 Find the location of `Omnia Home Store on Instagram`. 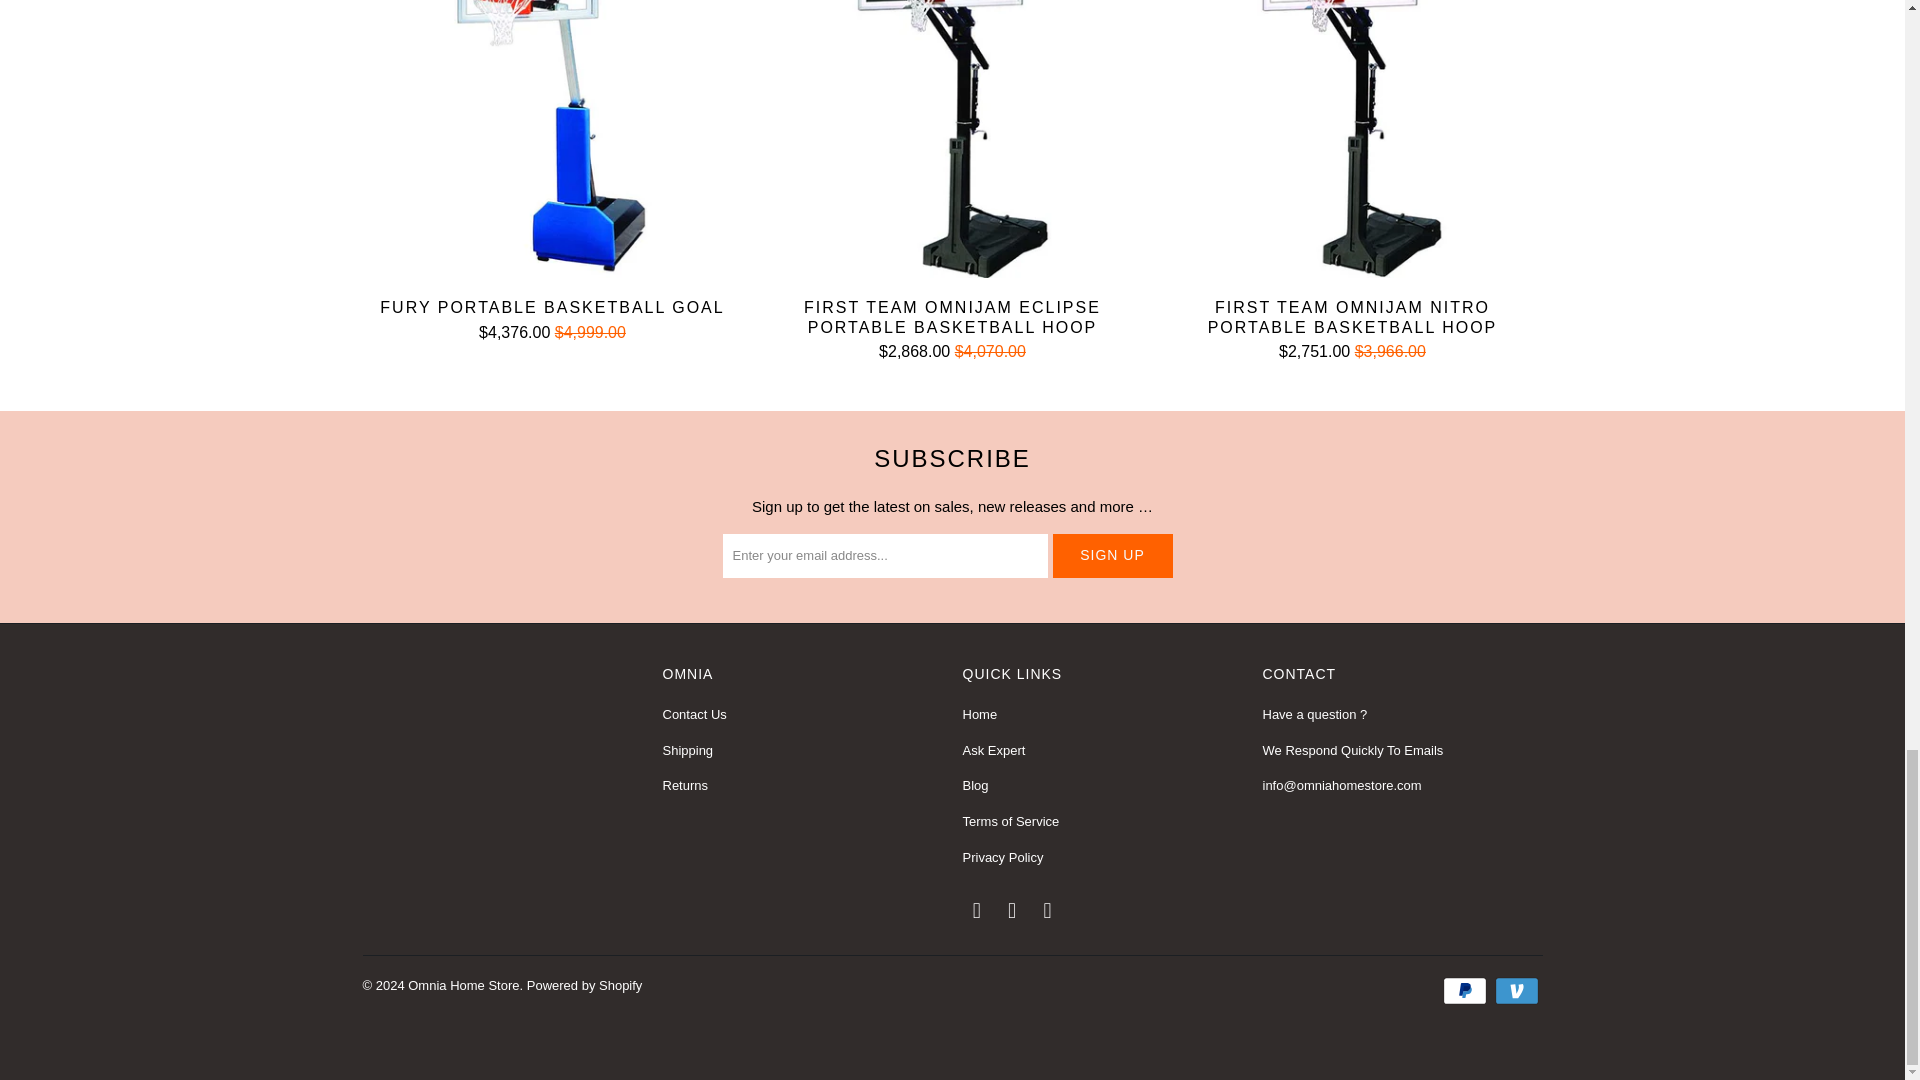

Omnia Home Store on Instagram is located at coordinates (1048, 910).